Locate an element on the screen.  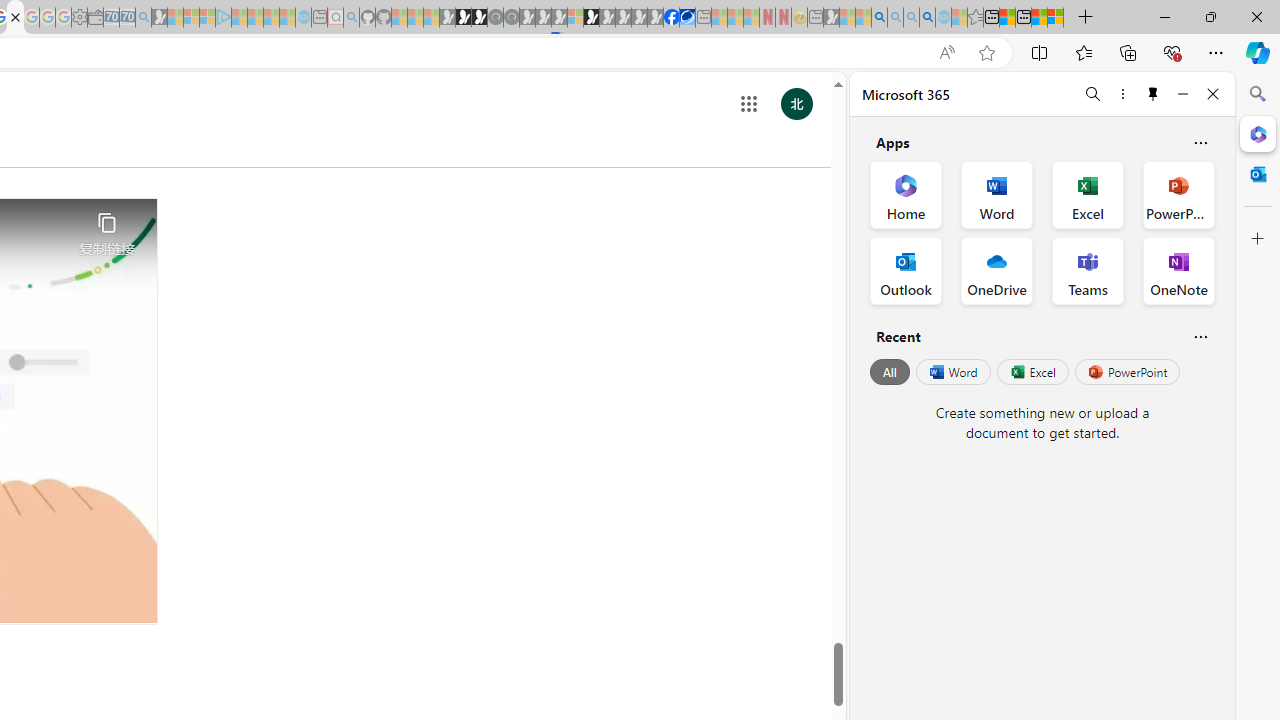
All is located at coordinates (890, 372).